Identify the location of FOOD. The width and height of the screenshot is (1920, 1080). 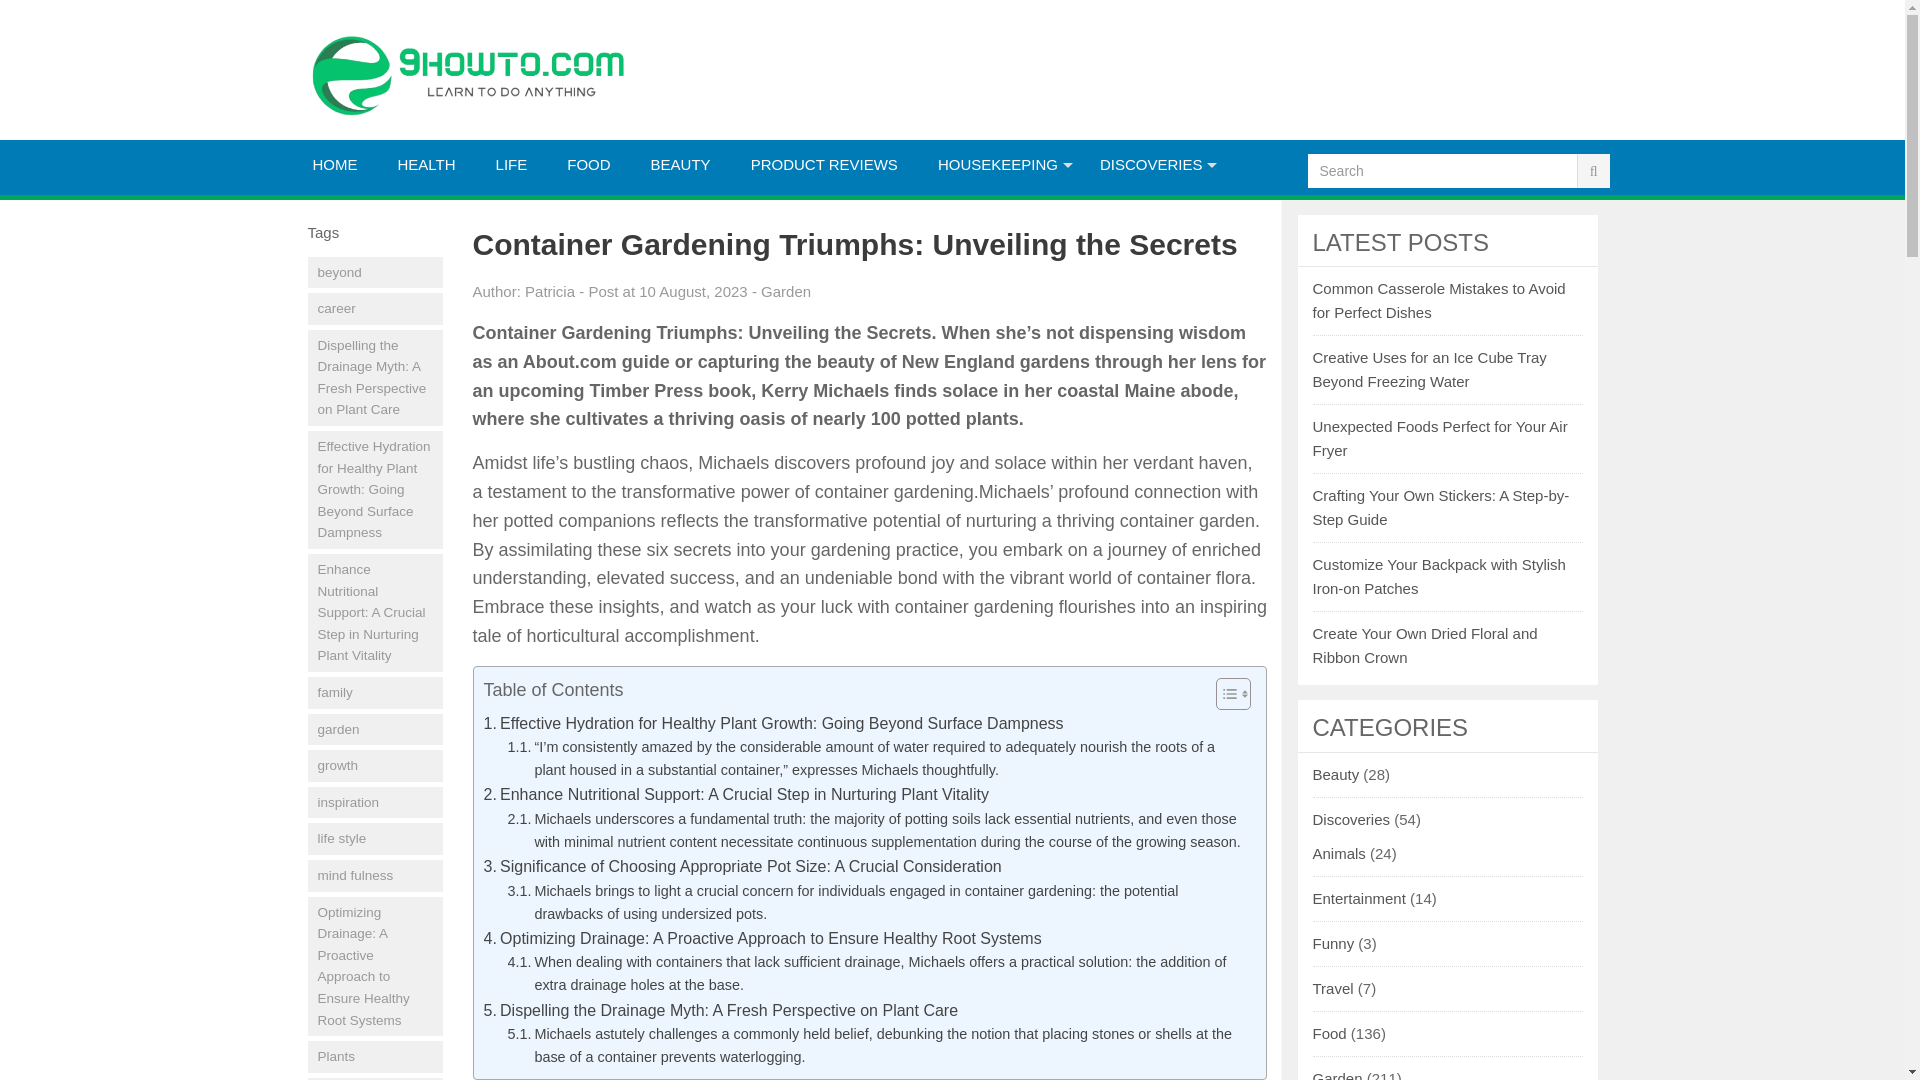
(588, 165).